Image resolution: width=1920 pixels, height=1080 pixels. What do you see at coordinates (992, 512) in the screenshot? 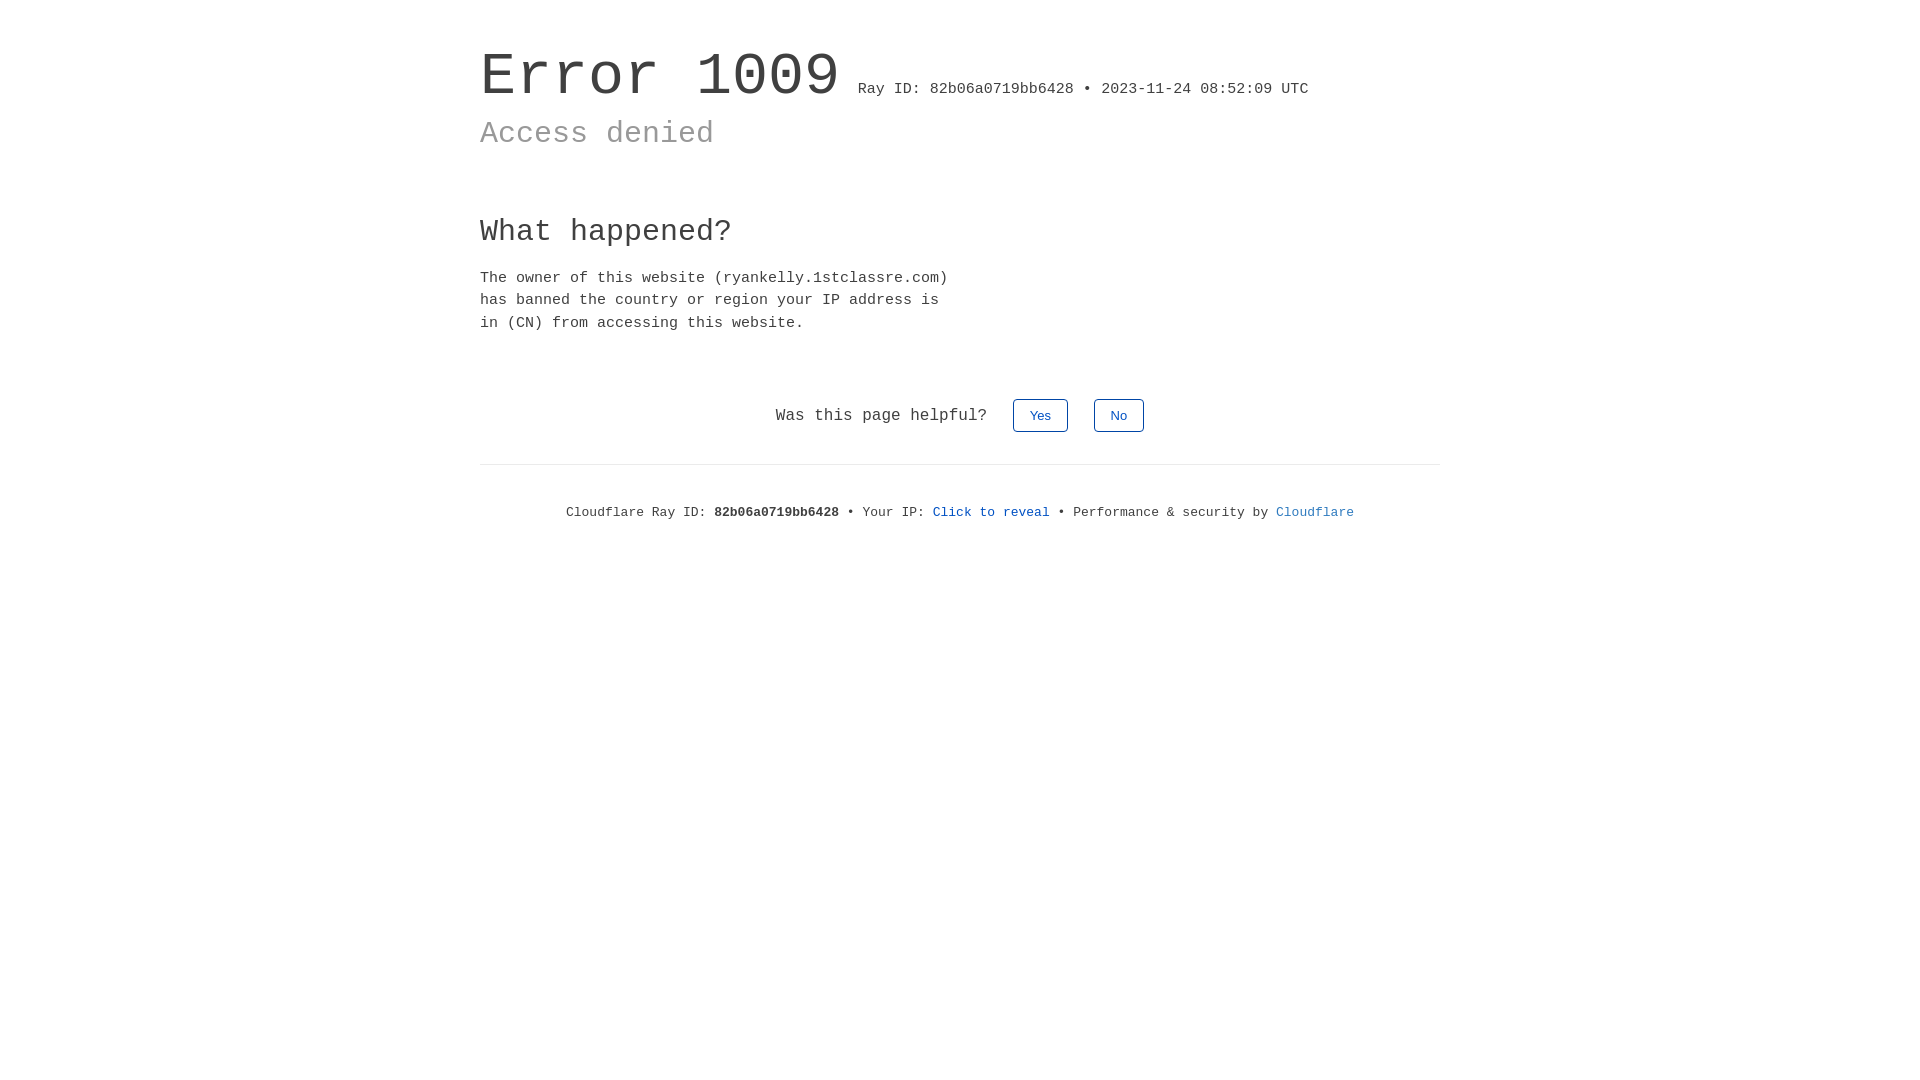
I see `Click to reveal` at bounding box center [992, 512].